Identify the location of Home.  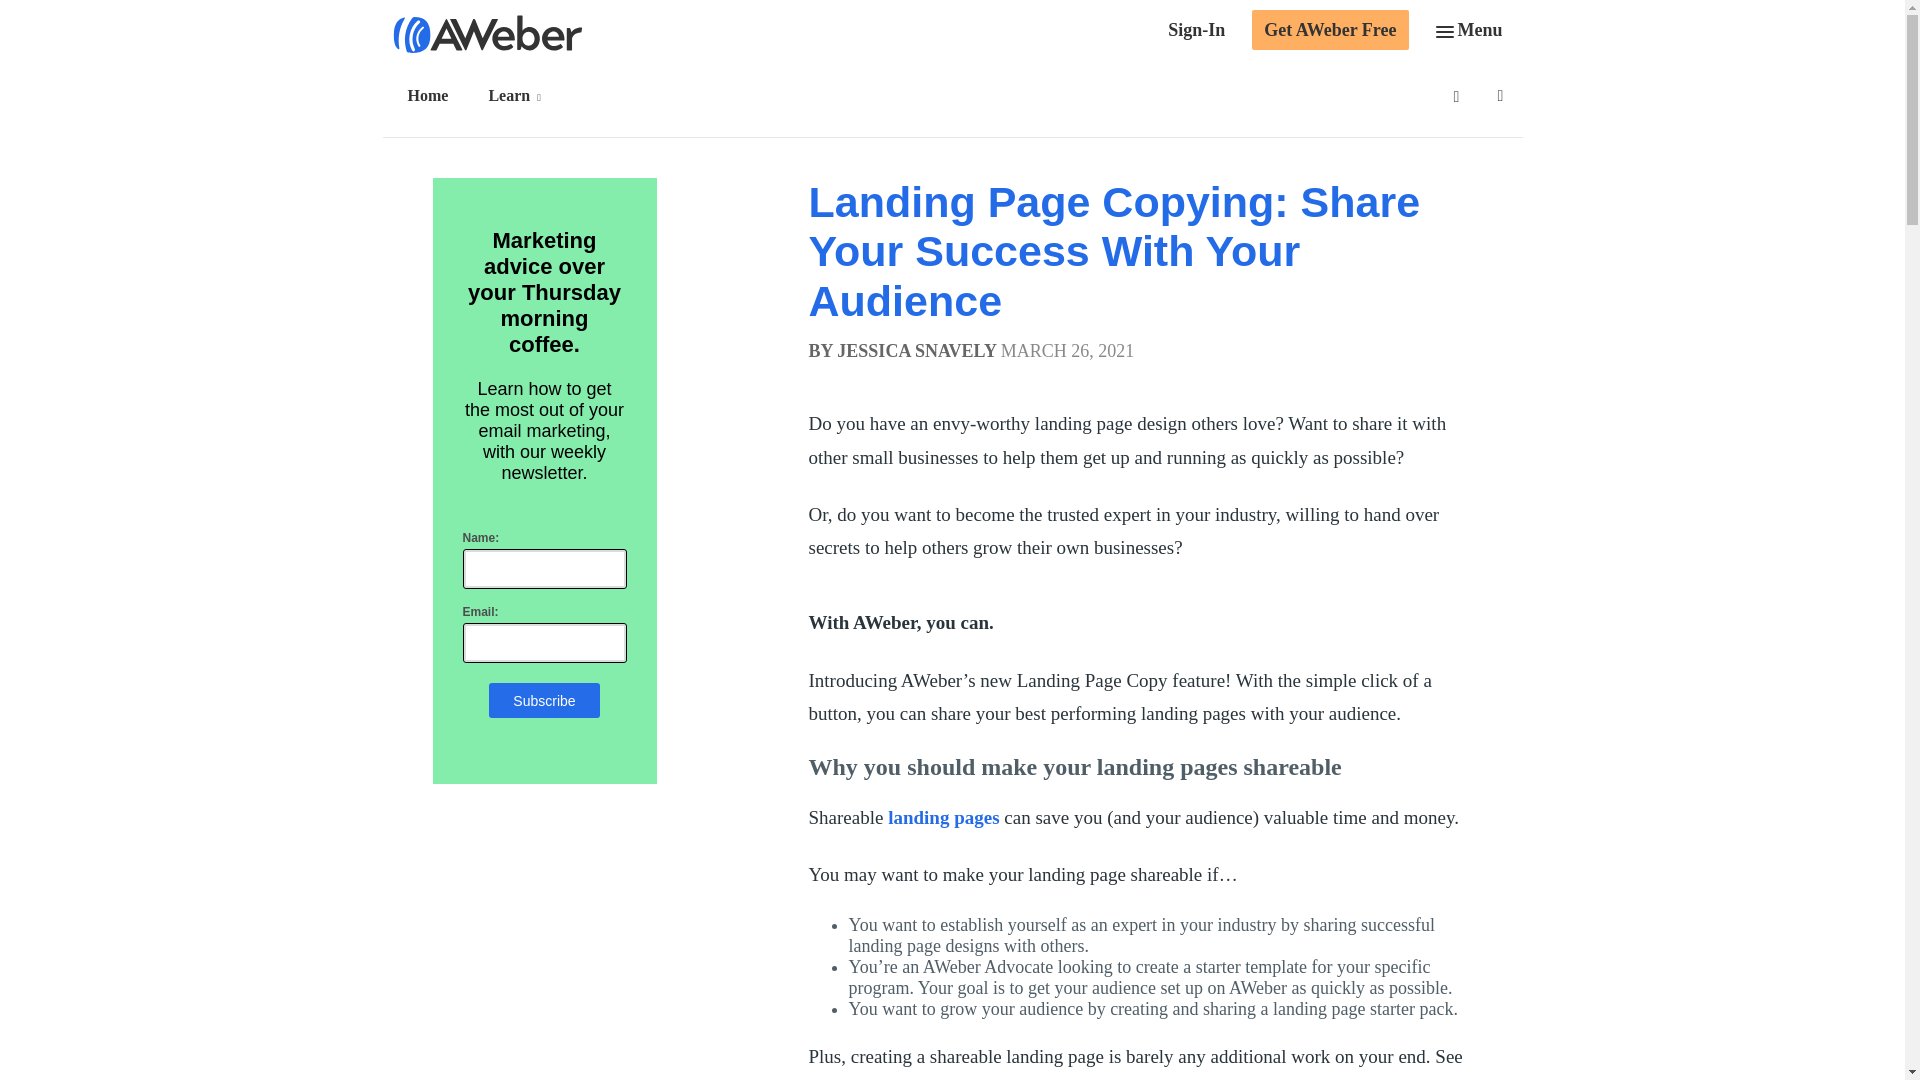
(432, 96).